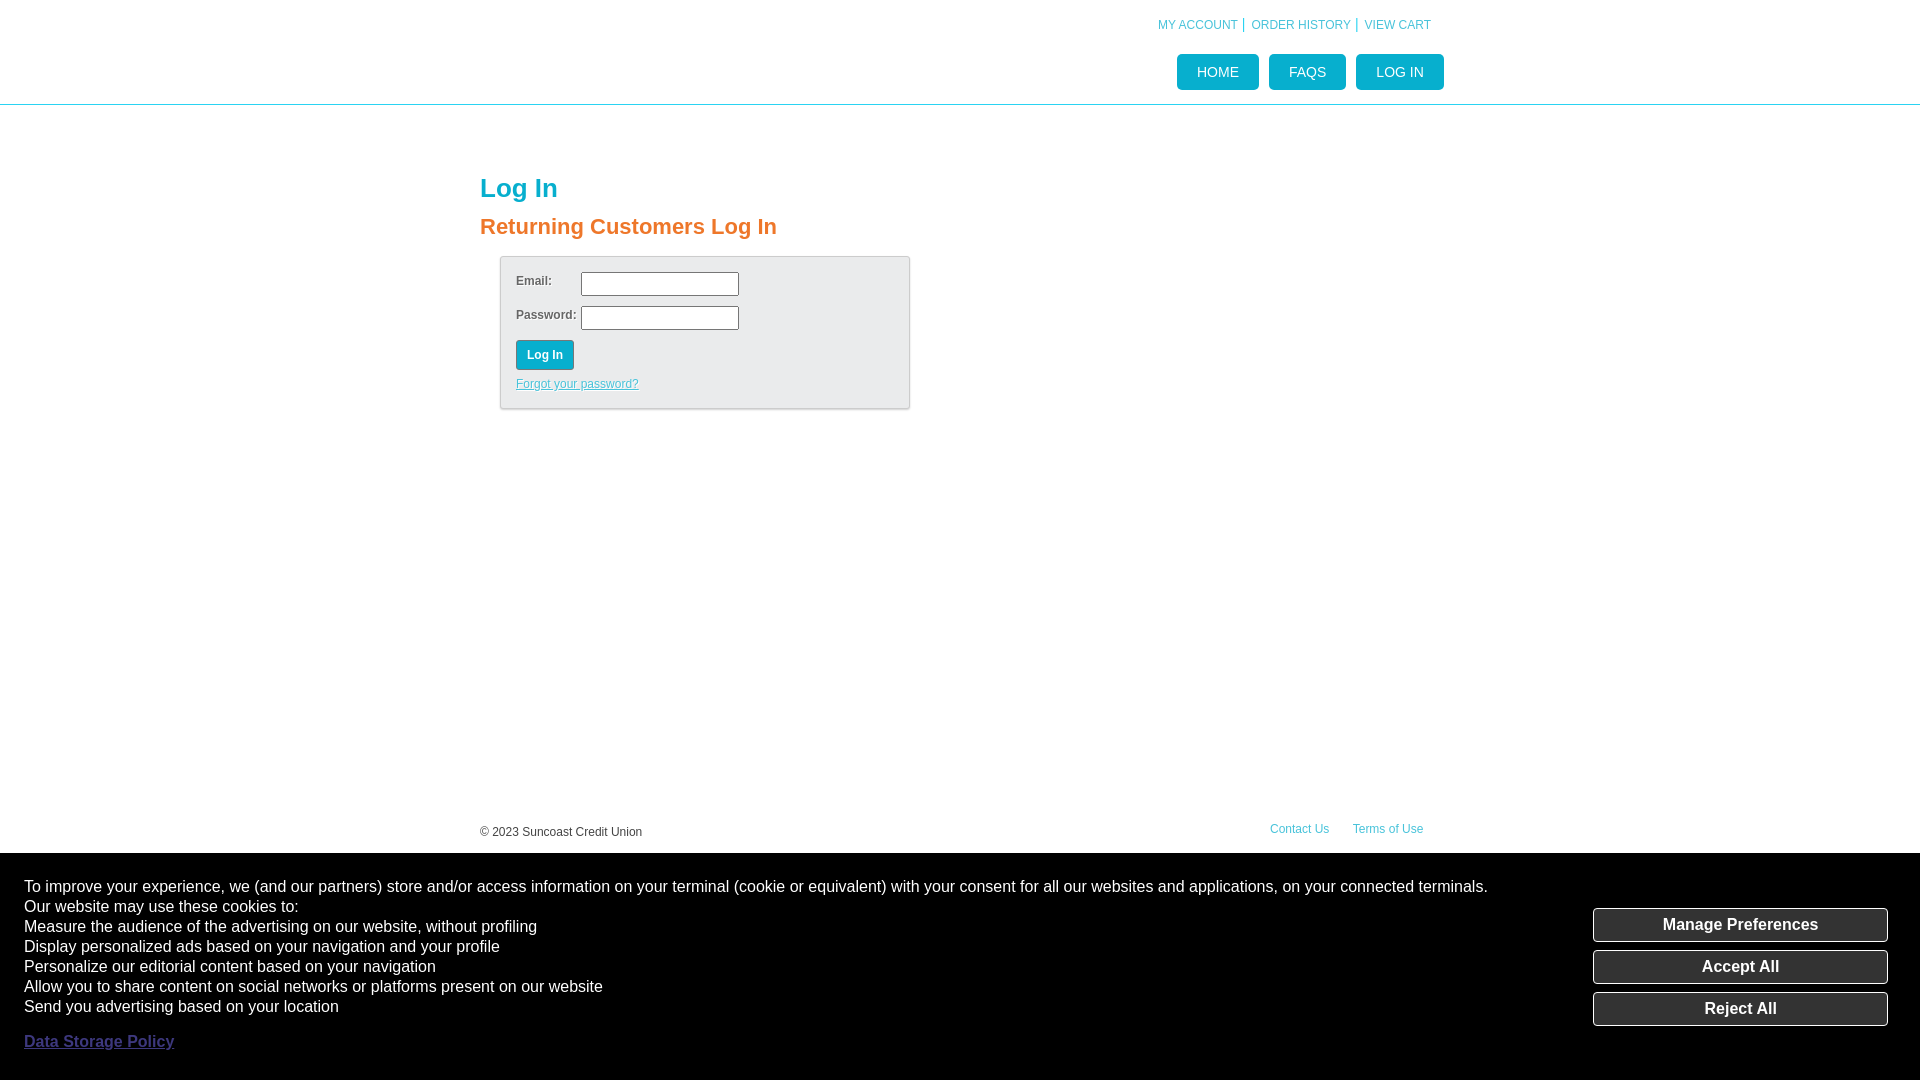  What do you see at coordinates (99, 1042) in the screenshot?
I see `Data Storage Policy` at bounding box center [99, 1042].